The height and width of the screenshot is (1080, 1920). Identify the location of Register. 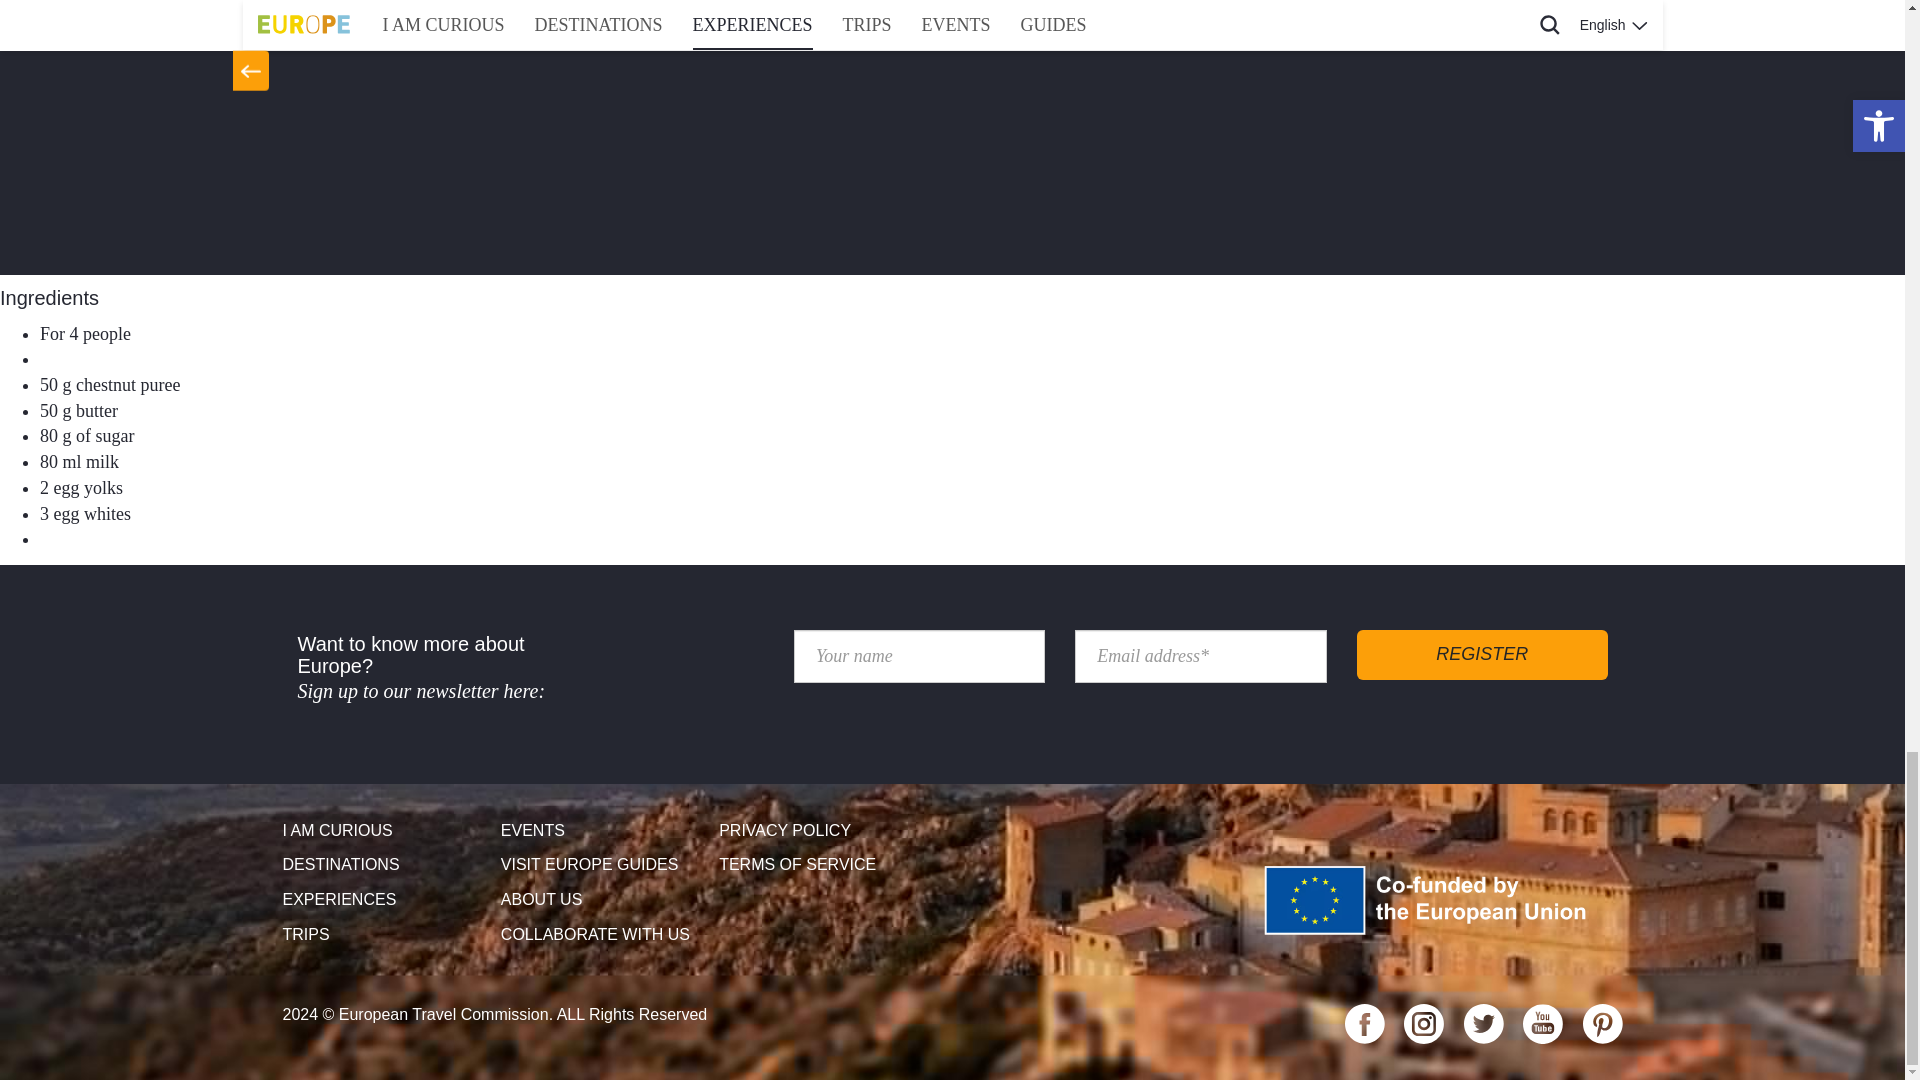
(1482, 654).